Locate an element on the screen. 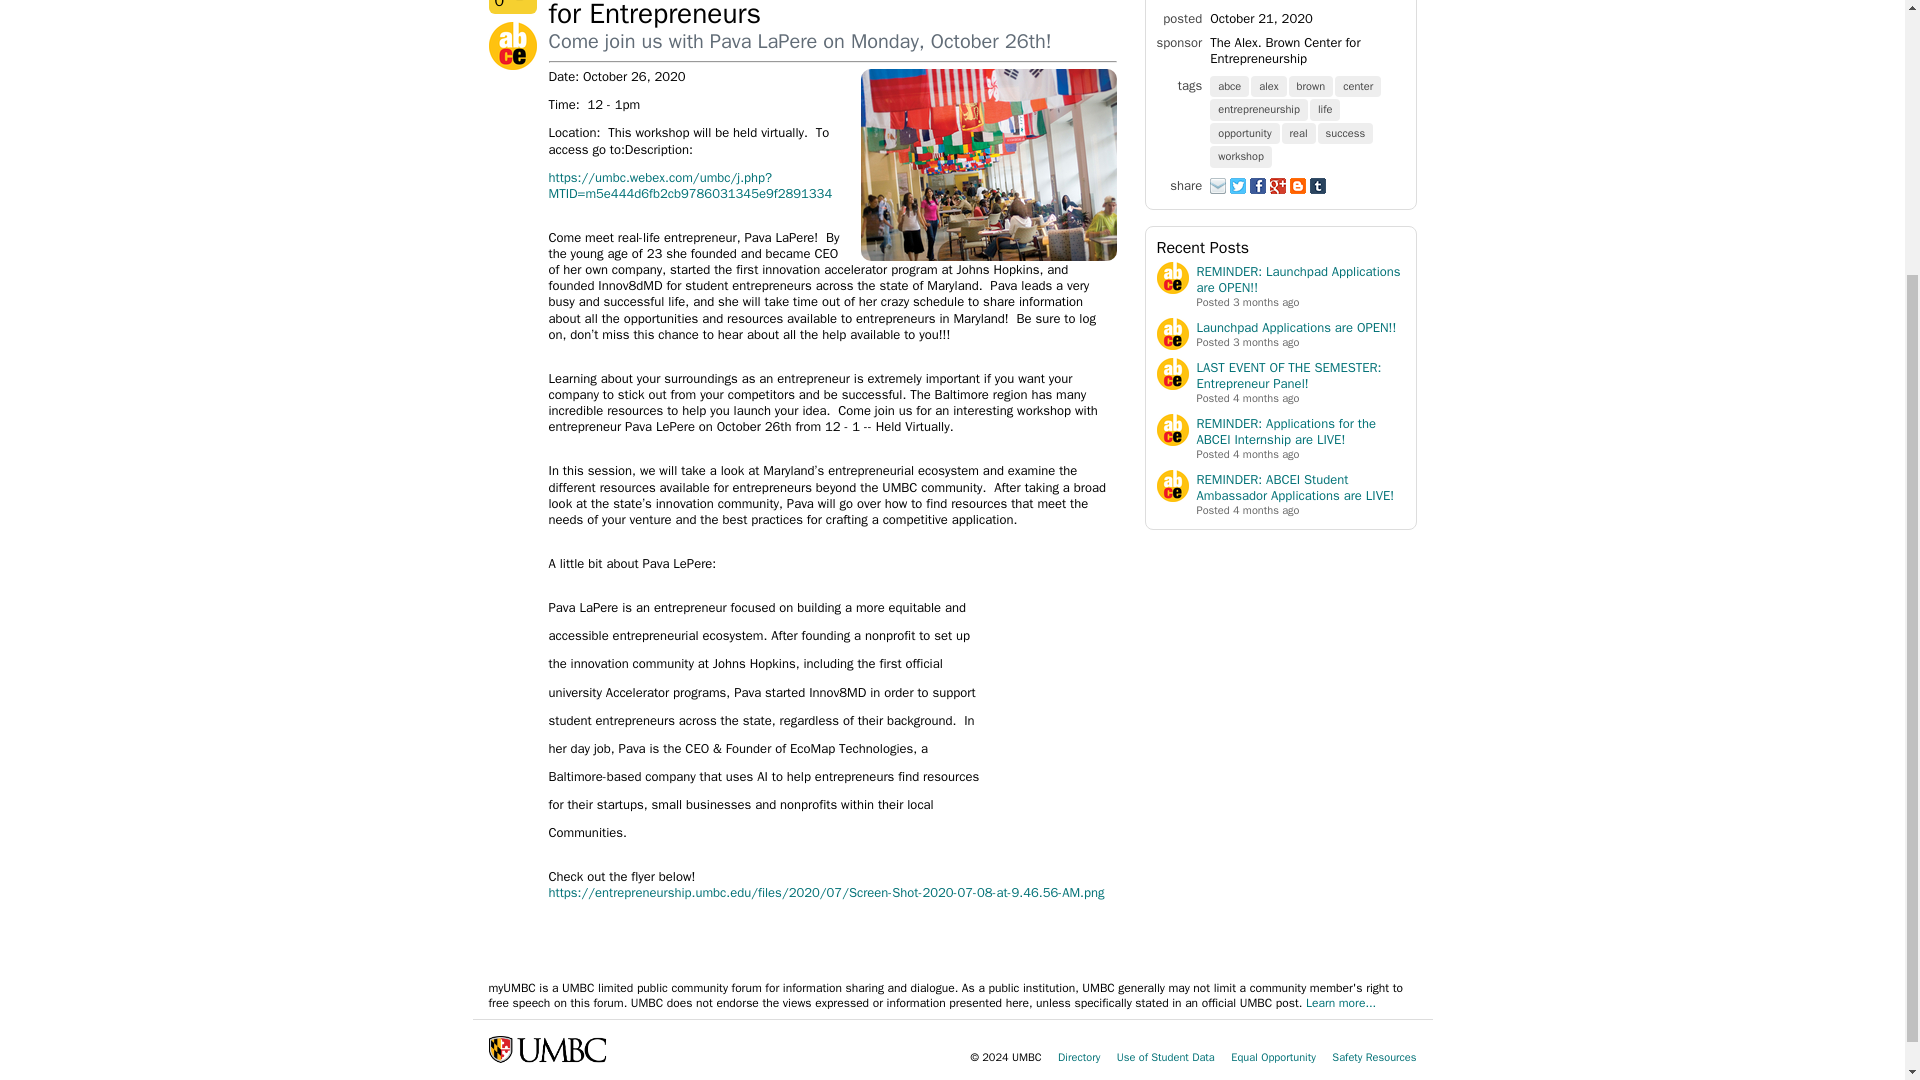  brown is located at coordinates (1312, 84).